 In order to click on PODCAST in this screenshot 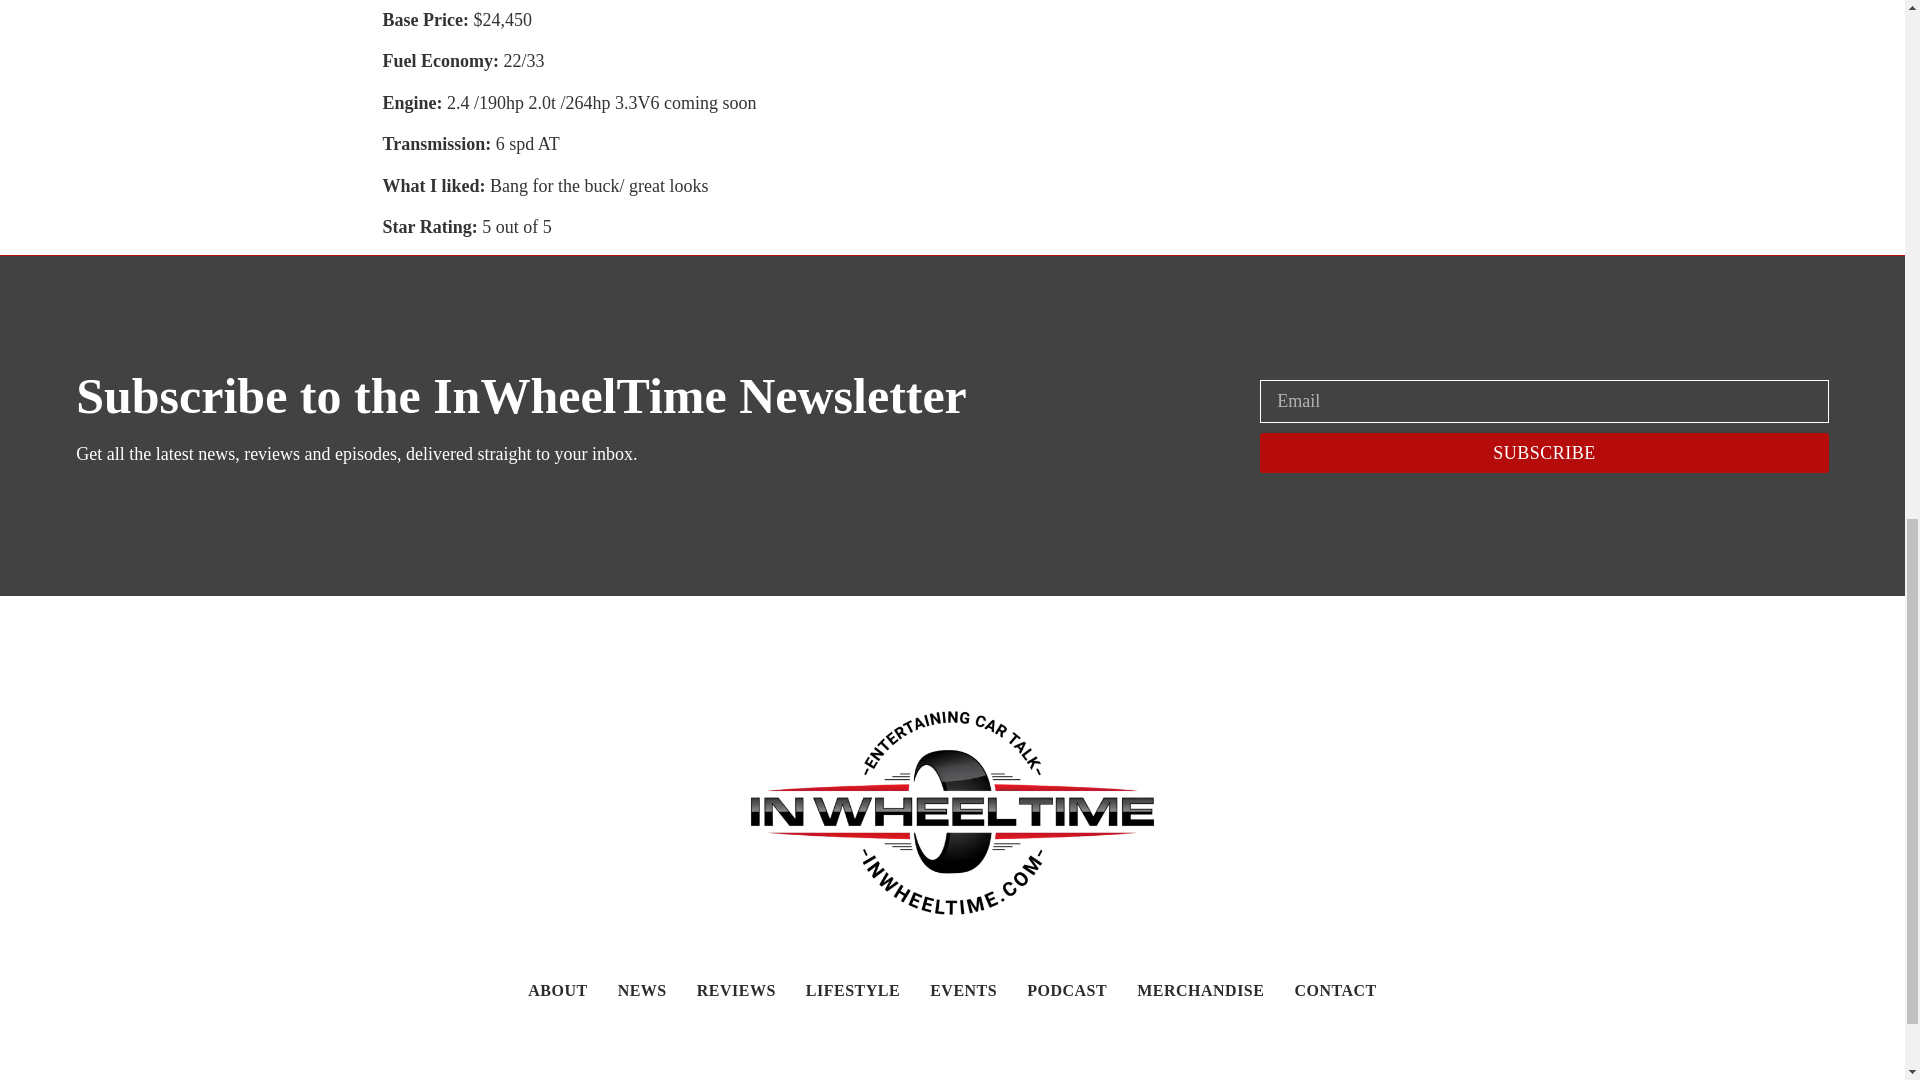, I will do `click(1067, 990)`.